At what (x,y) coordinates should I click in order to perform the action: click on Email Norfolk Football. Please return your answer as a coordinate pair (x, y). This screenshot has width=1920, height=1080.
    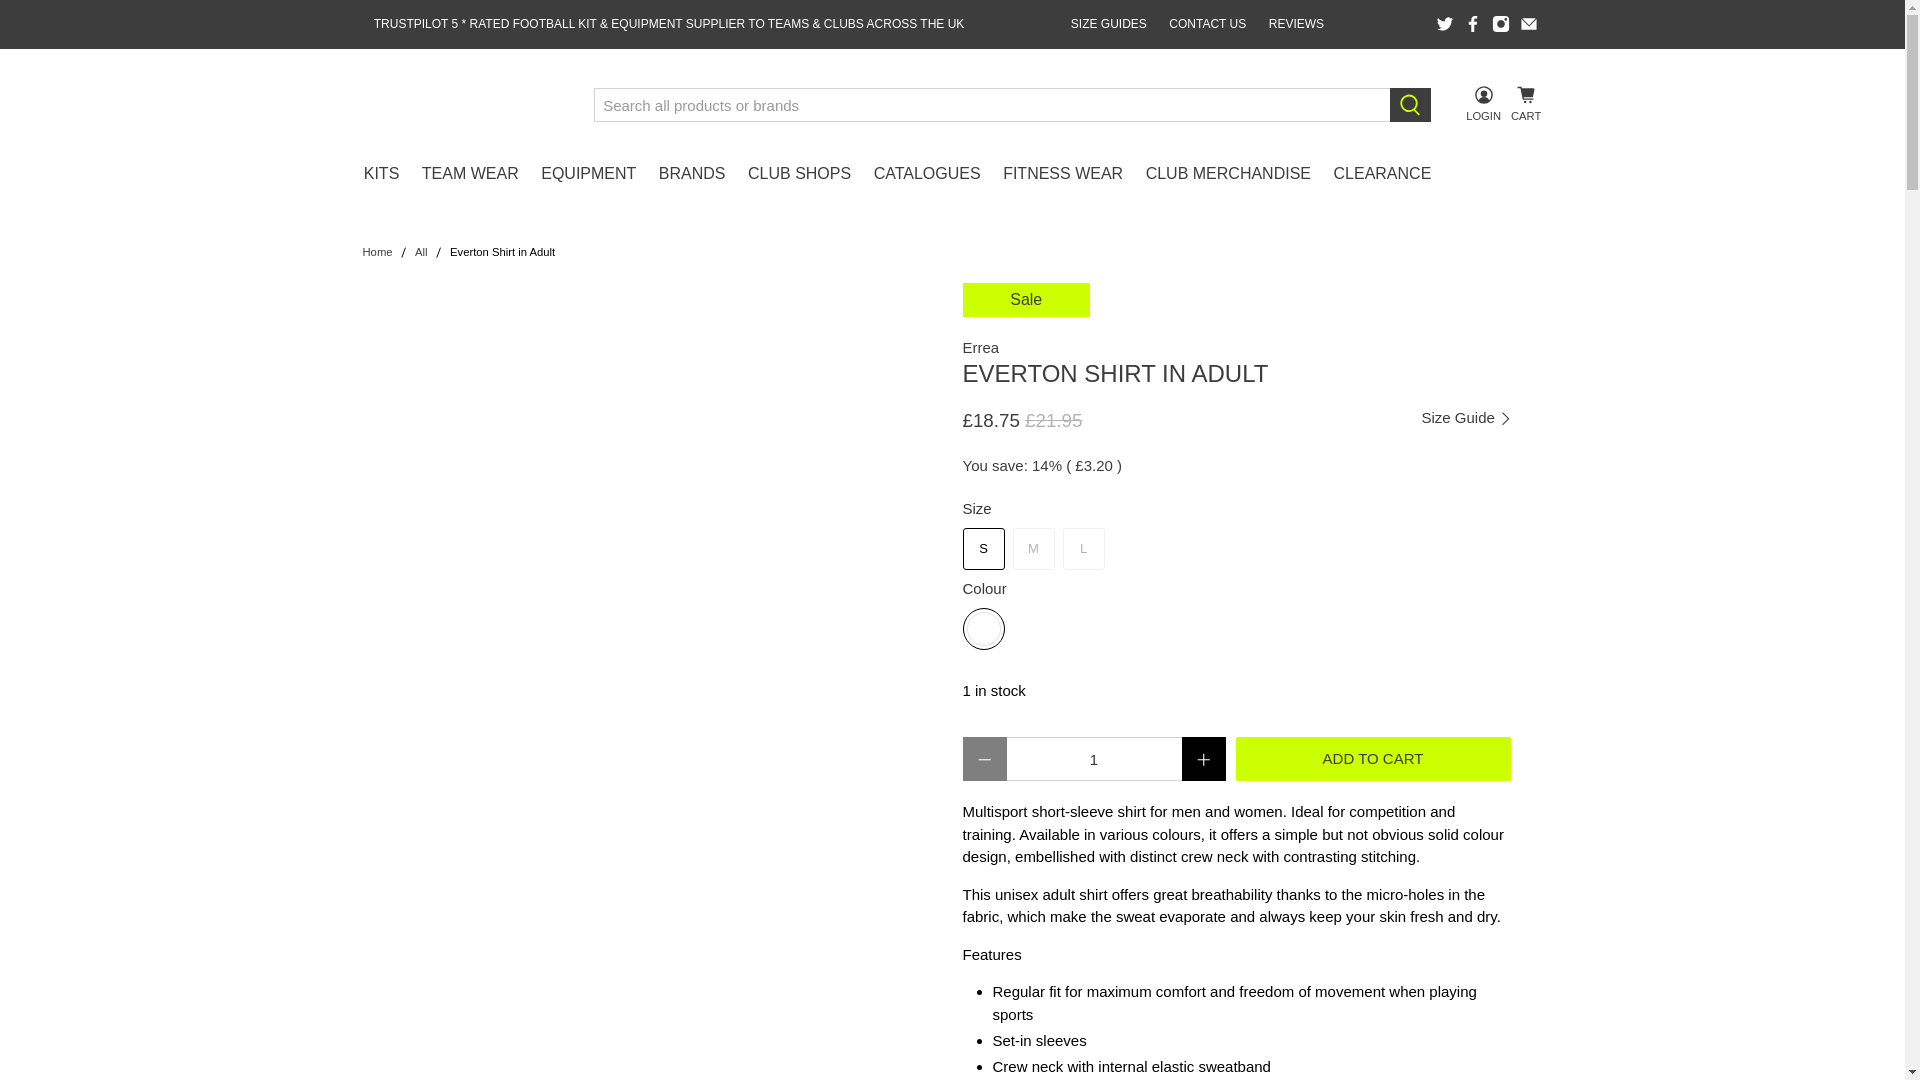
    Looking at the image, I should click on (1528, 24).